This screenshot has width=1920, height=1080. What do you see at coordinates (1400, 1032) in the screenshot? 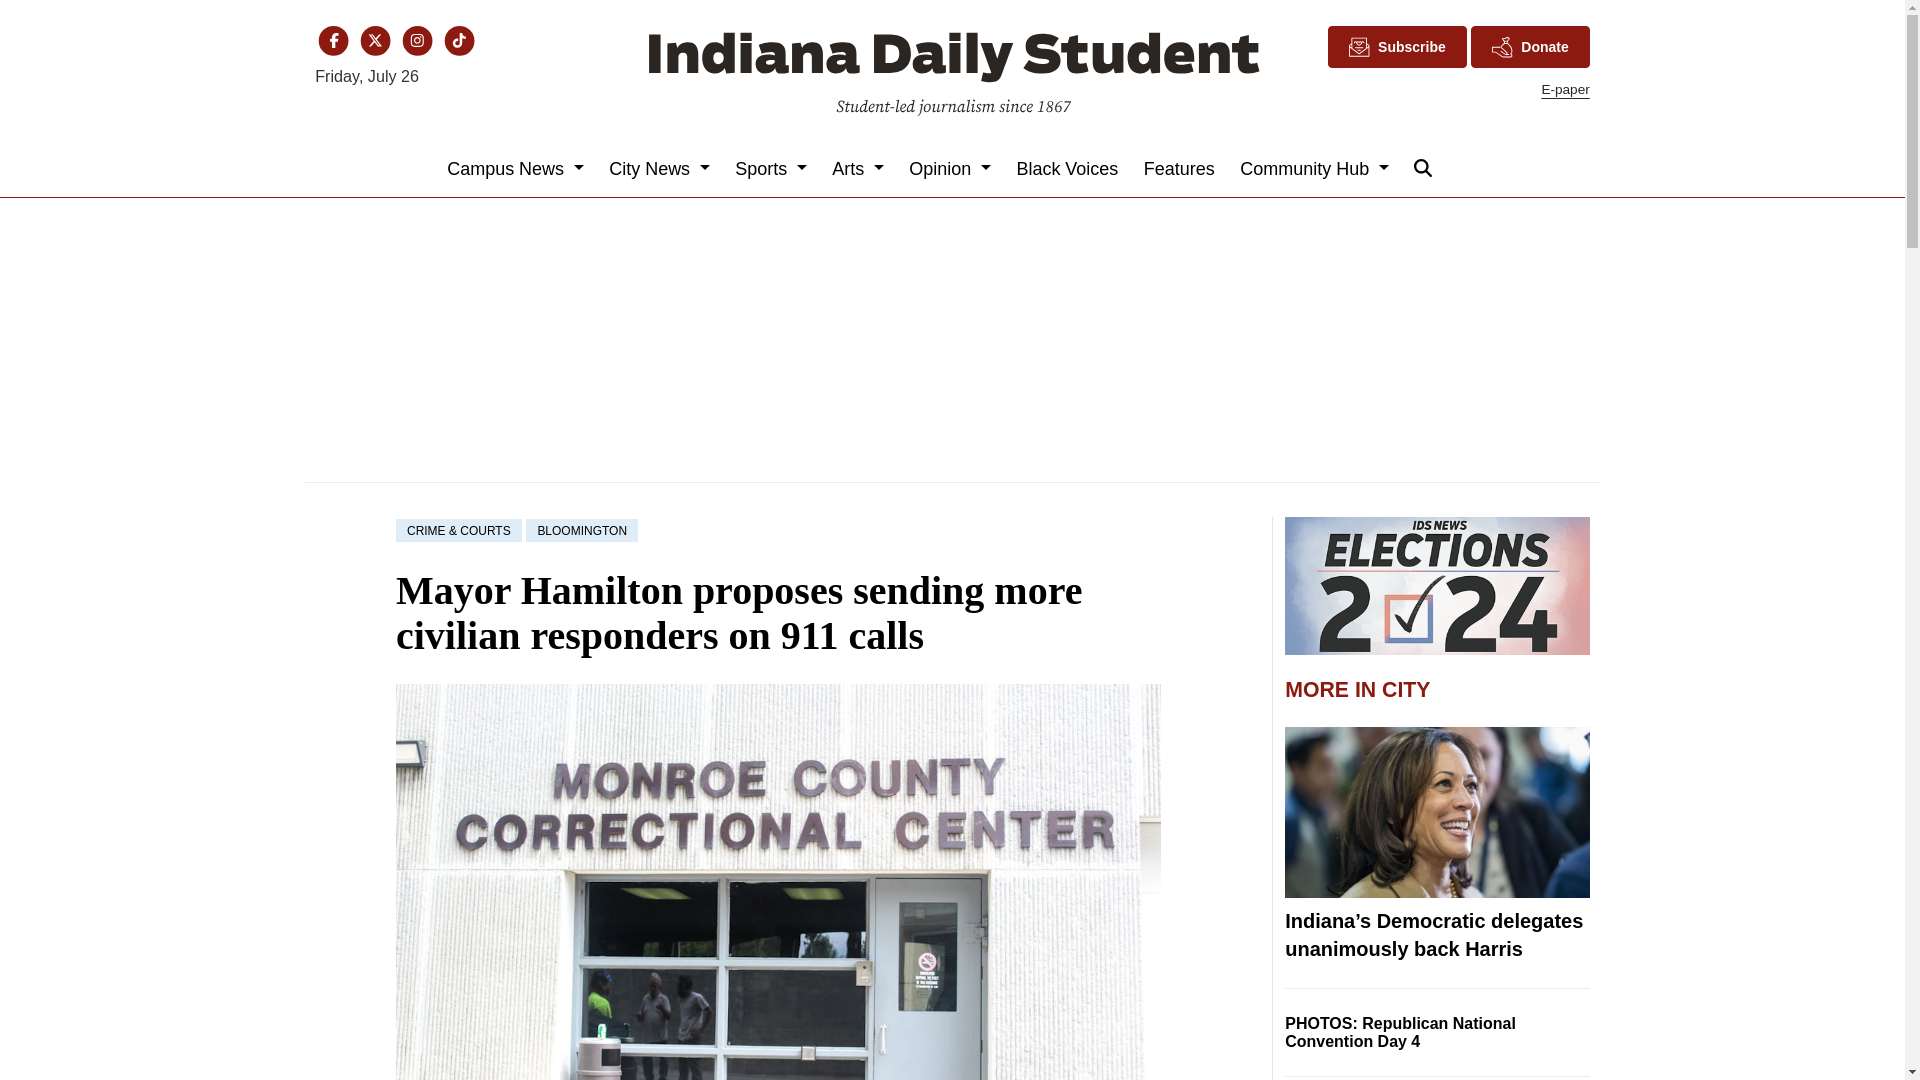
I see `PHOTOS: Republican National Convention Day 4` at bounding box center [1400, 1032].